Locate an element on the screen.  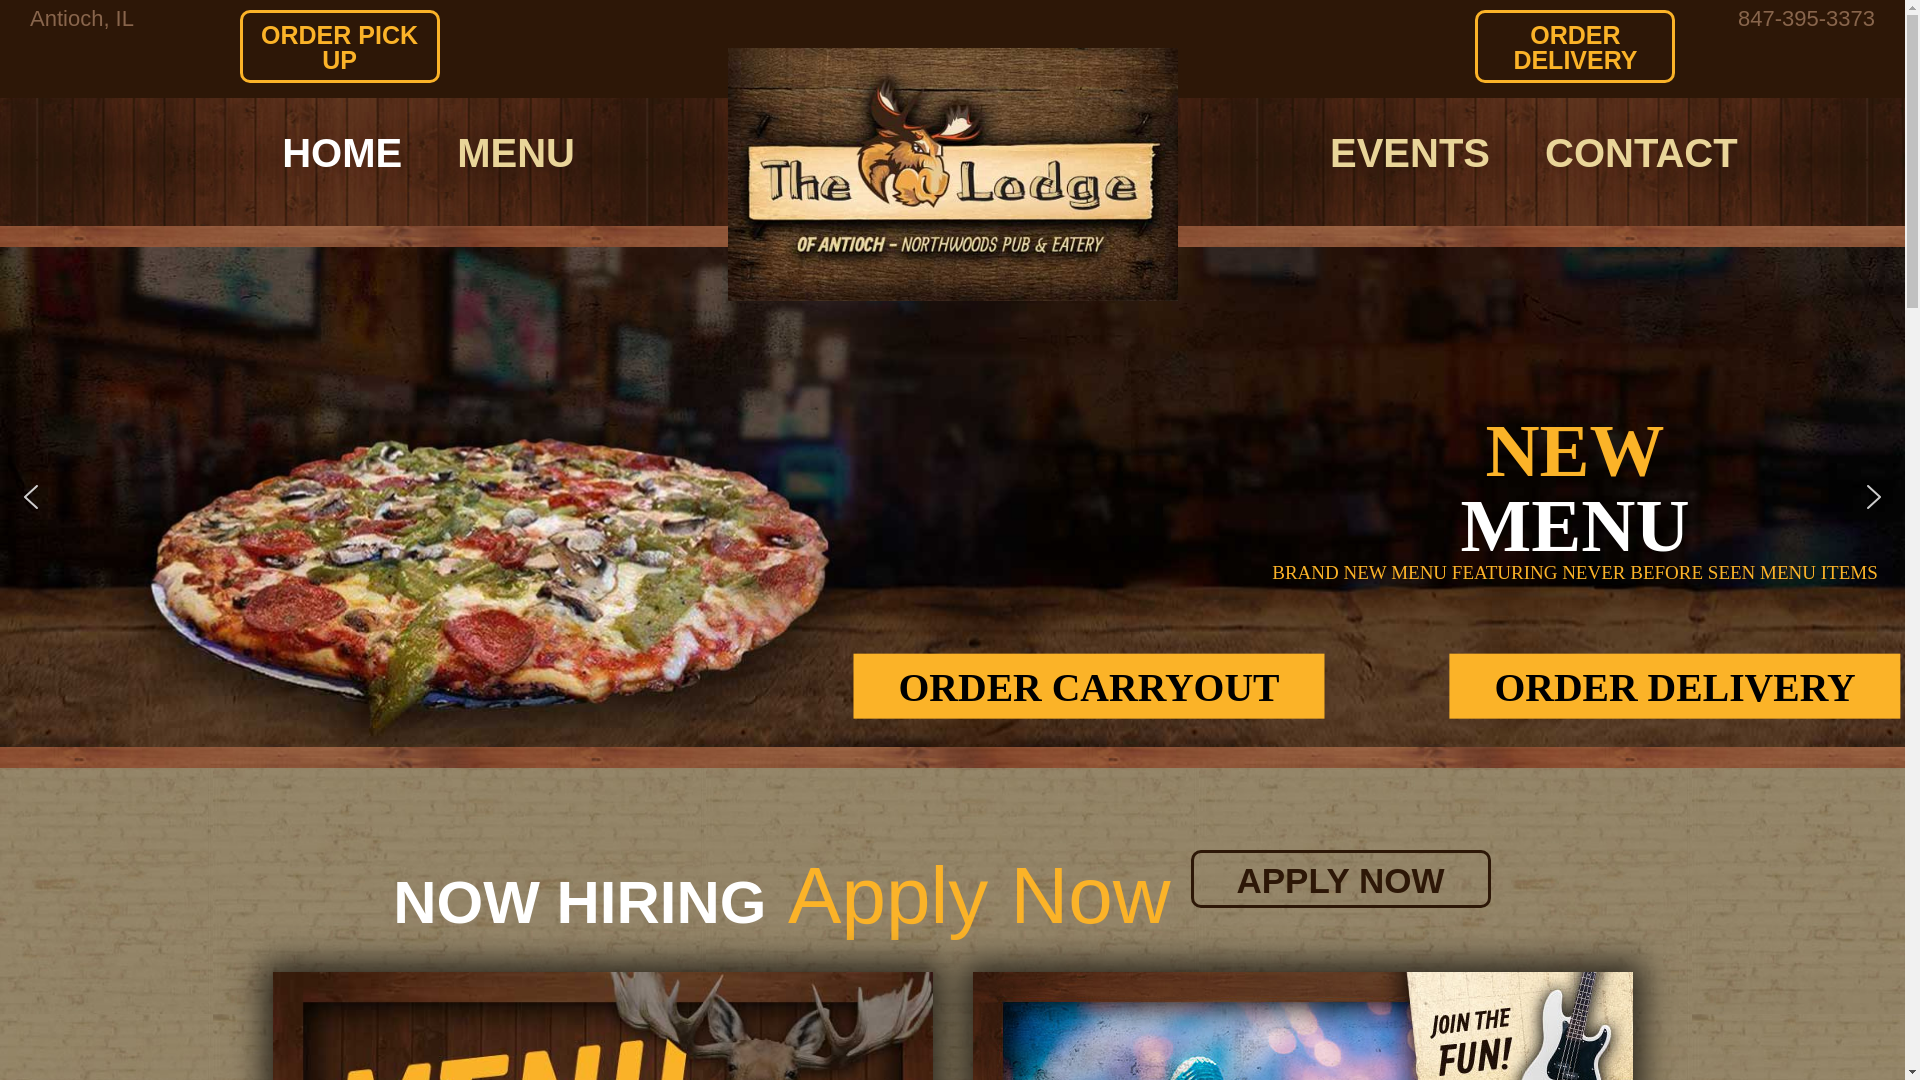
EVENTS is located at coordinates (1410, 152).